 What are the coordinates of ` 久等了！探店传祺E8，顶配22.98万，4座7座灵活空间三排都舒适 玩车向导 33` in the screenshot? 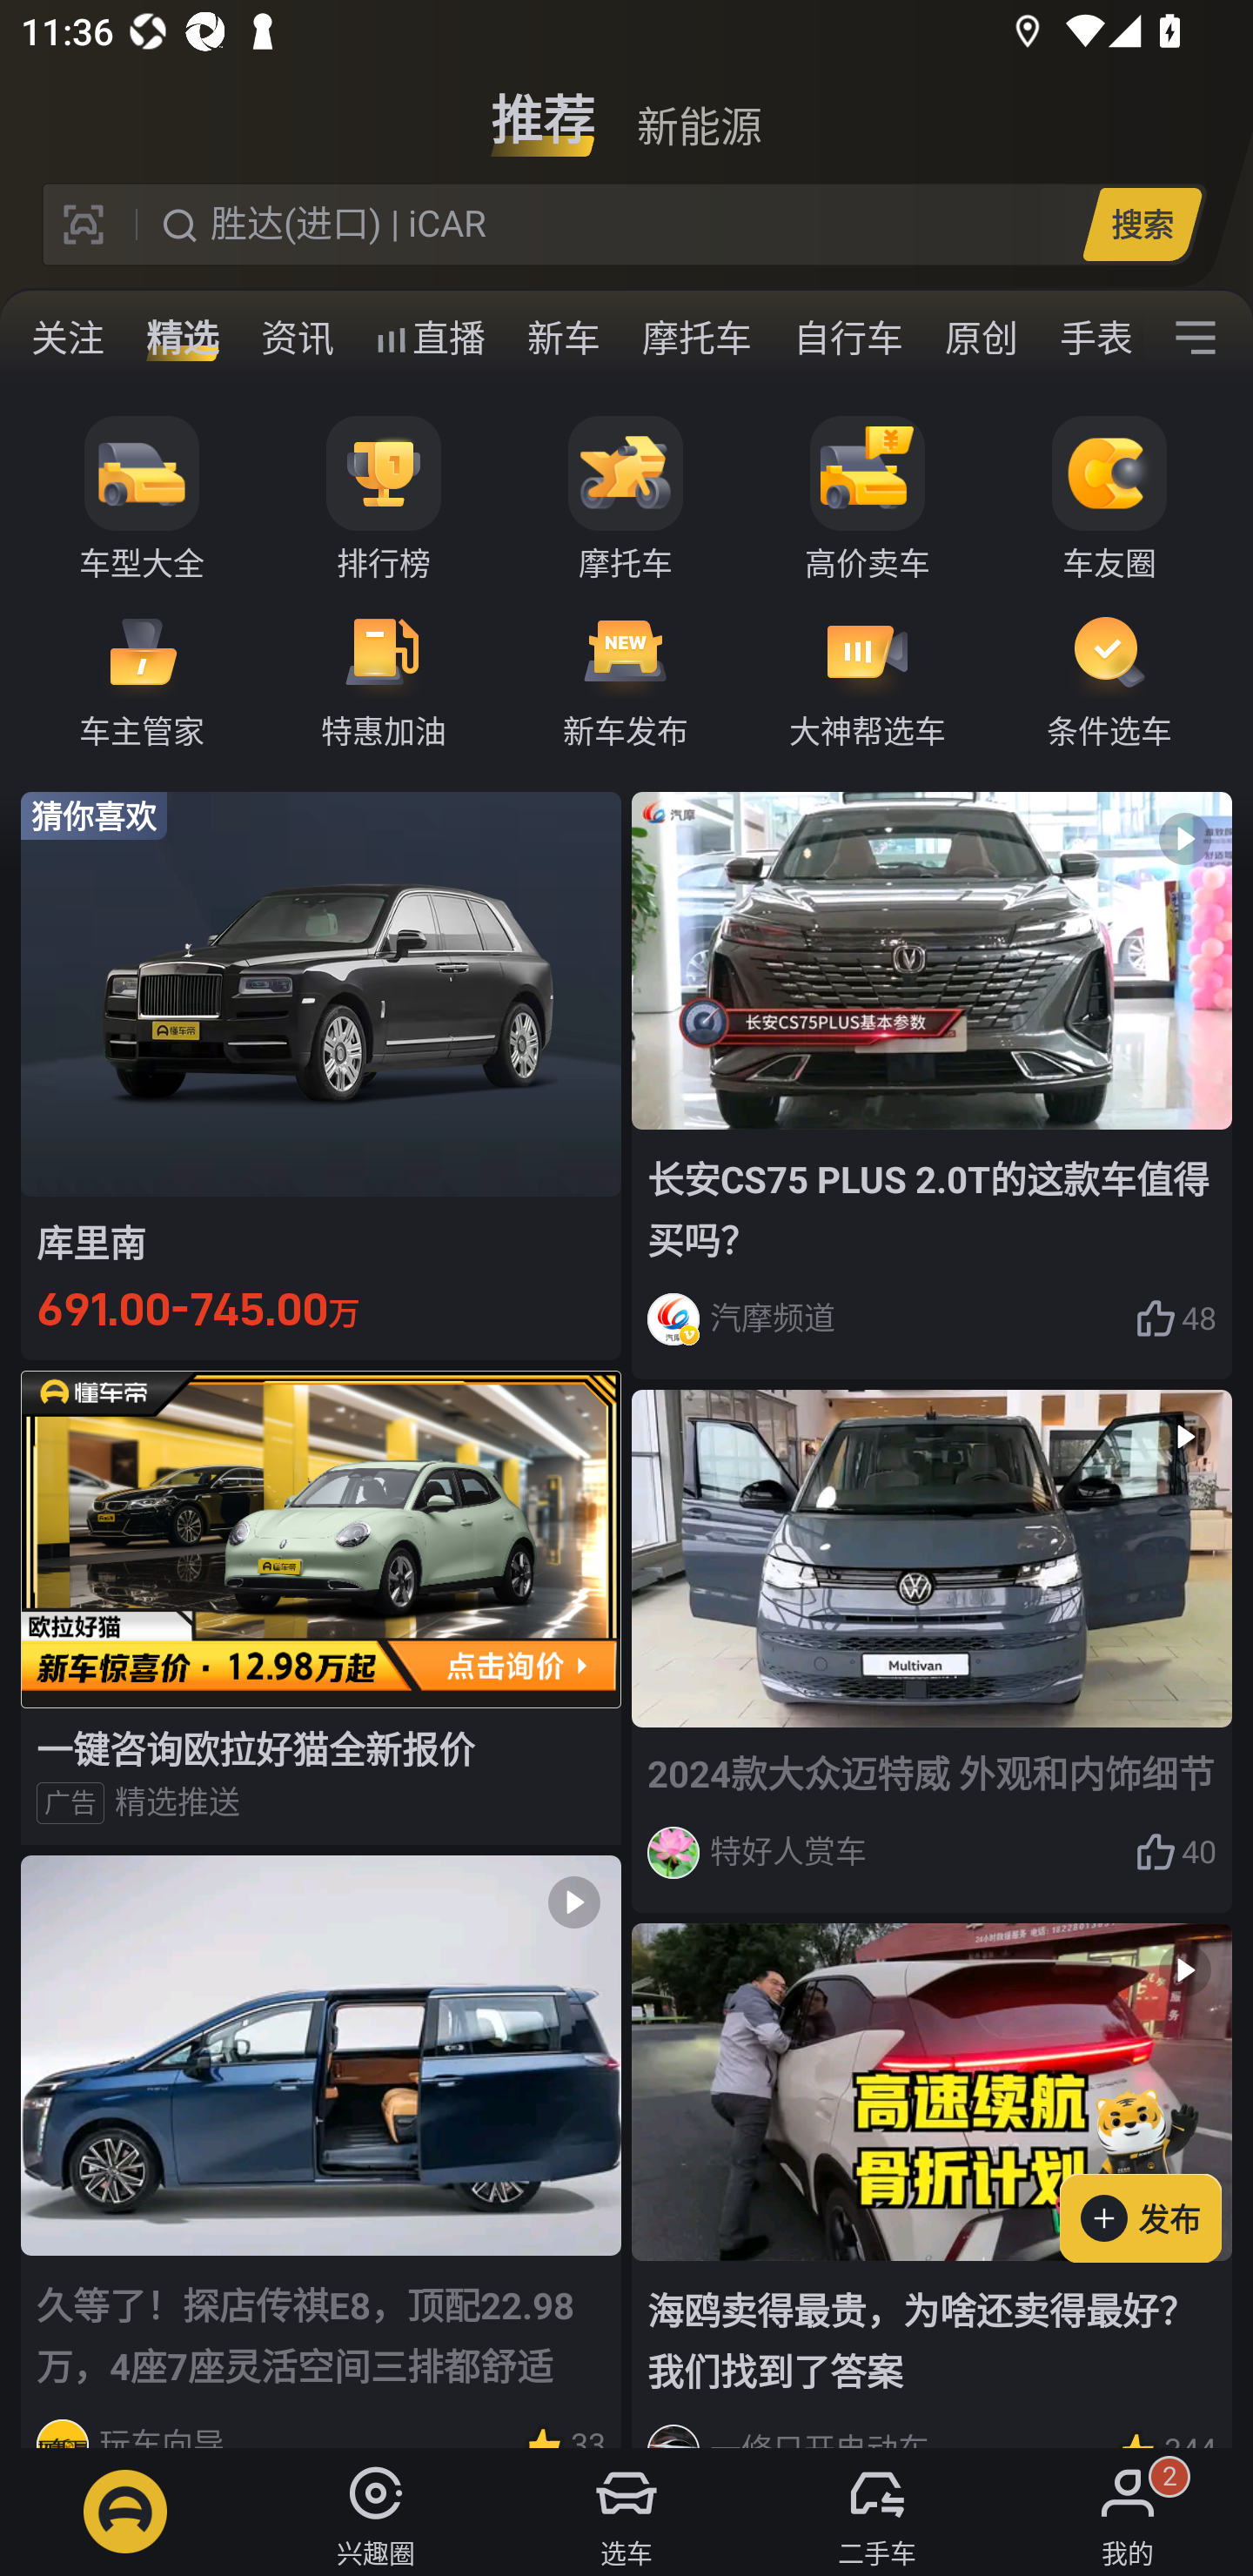 It's located at (321, 2151).